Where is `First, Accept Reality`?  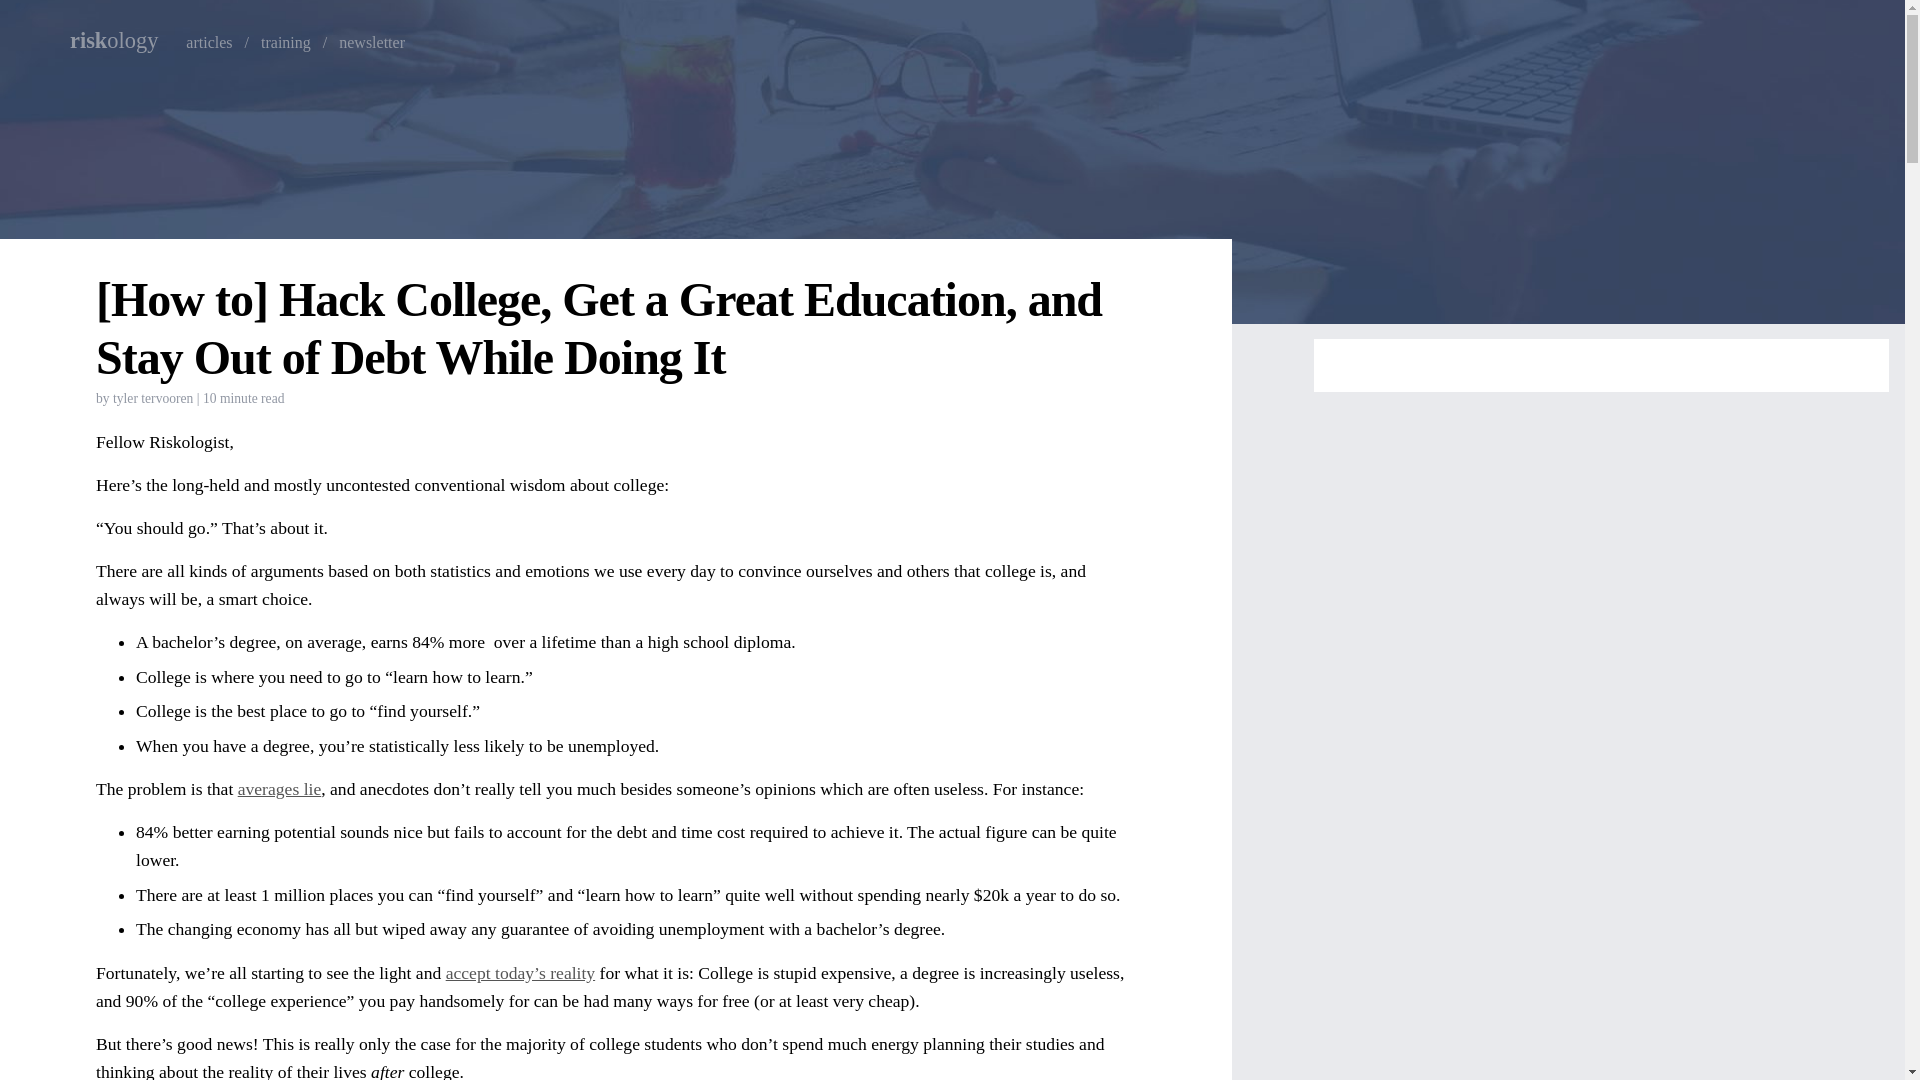 First, Accept Reality is located at coordinates (520, 972).